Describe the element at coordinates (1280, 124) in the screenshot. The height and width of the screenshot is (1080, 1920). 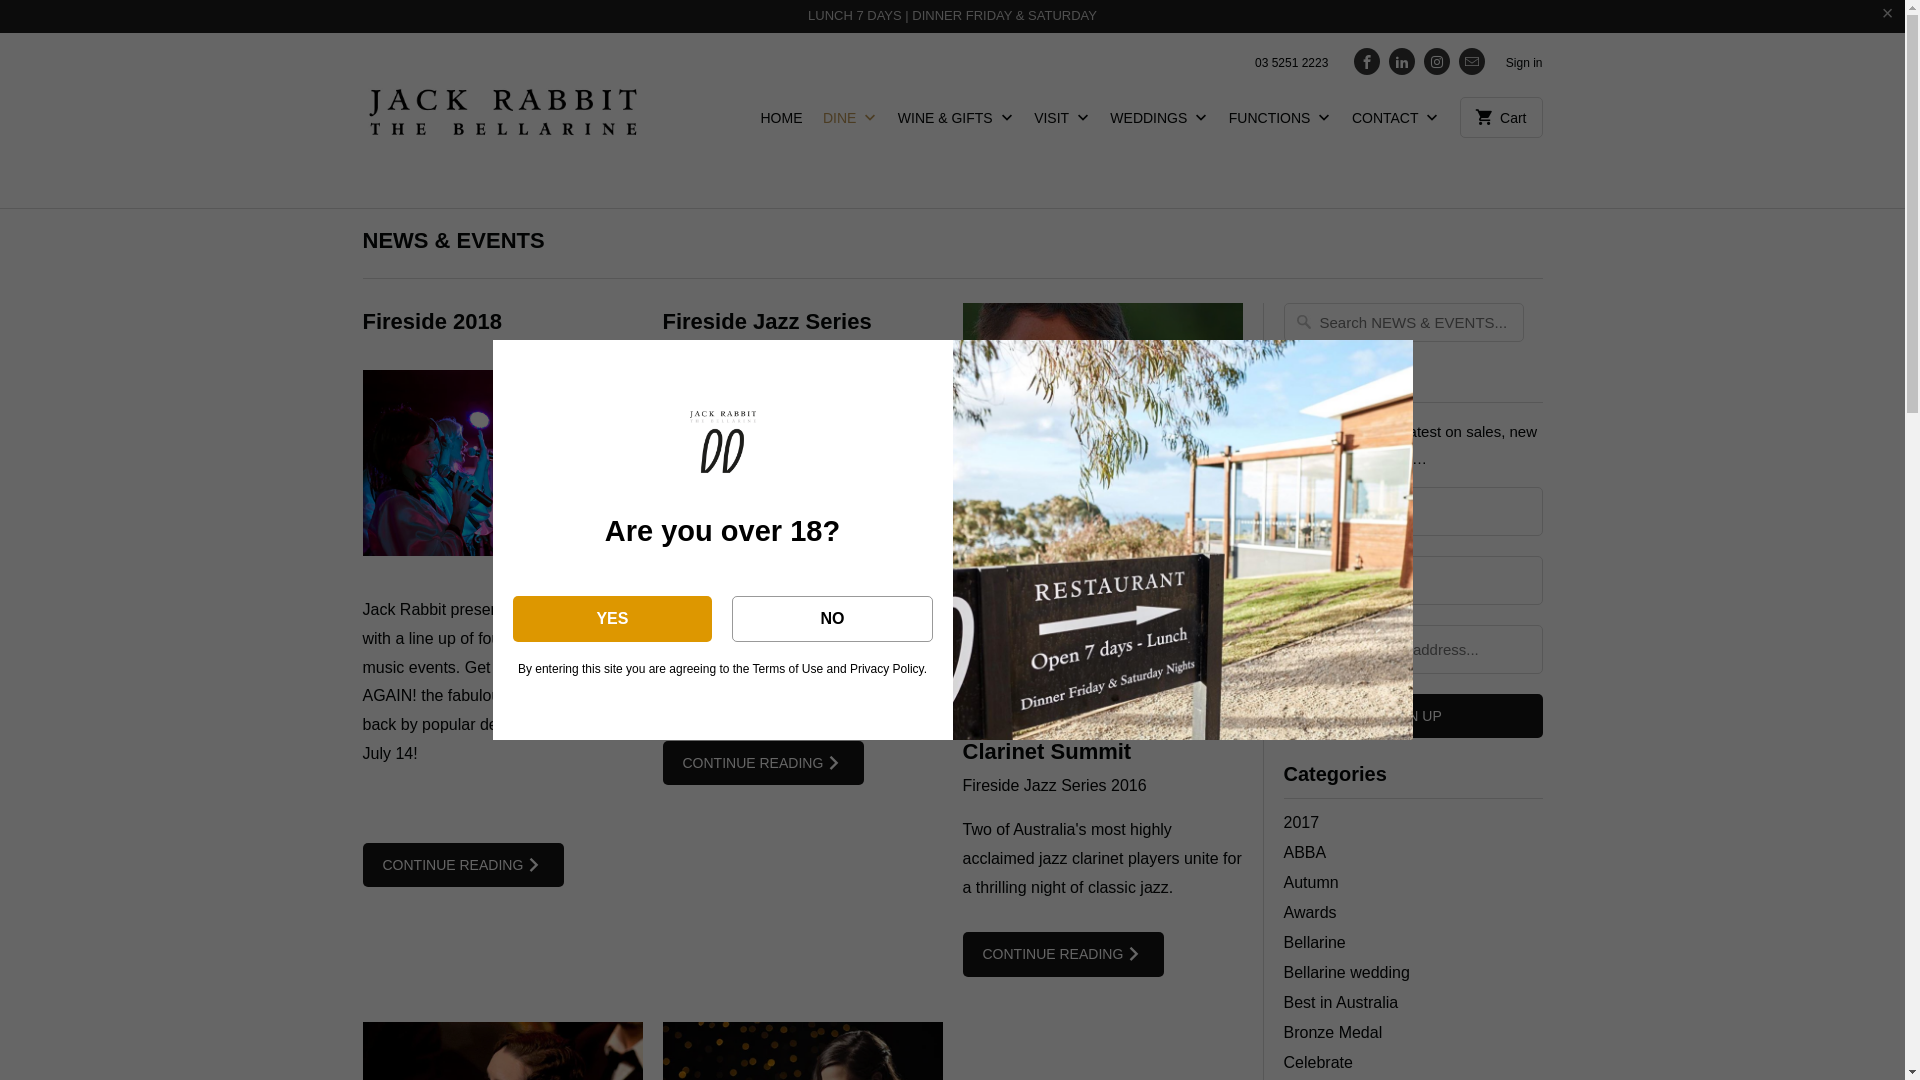
I see `FUNCTIONS` at that location.